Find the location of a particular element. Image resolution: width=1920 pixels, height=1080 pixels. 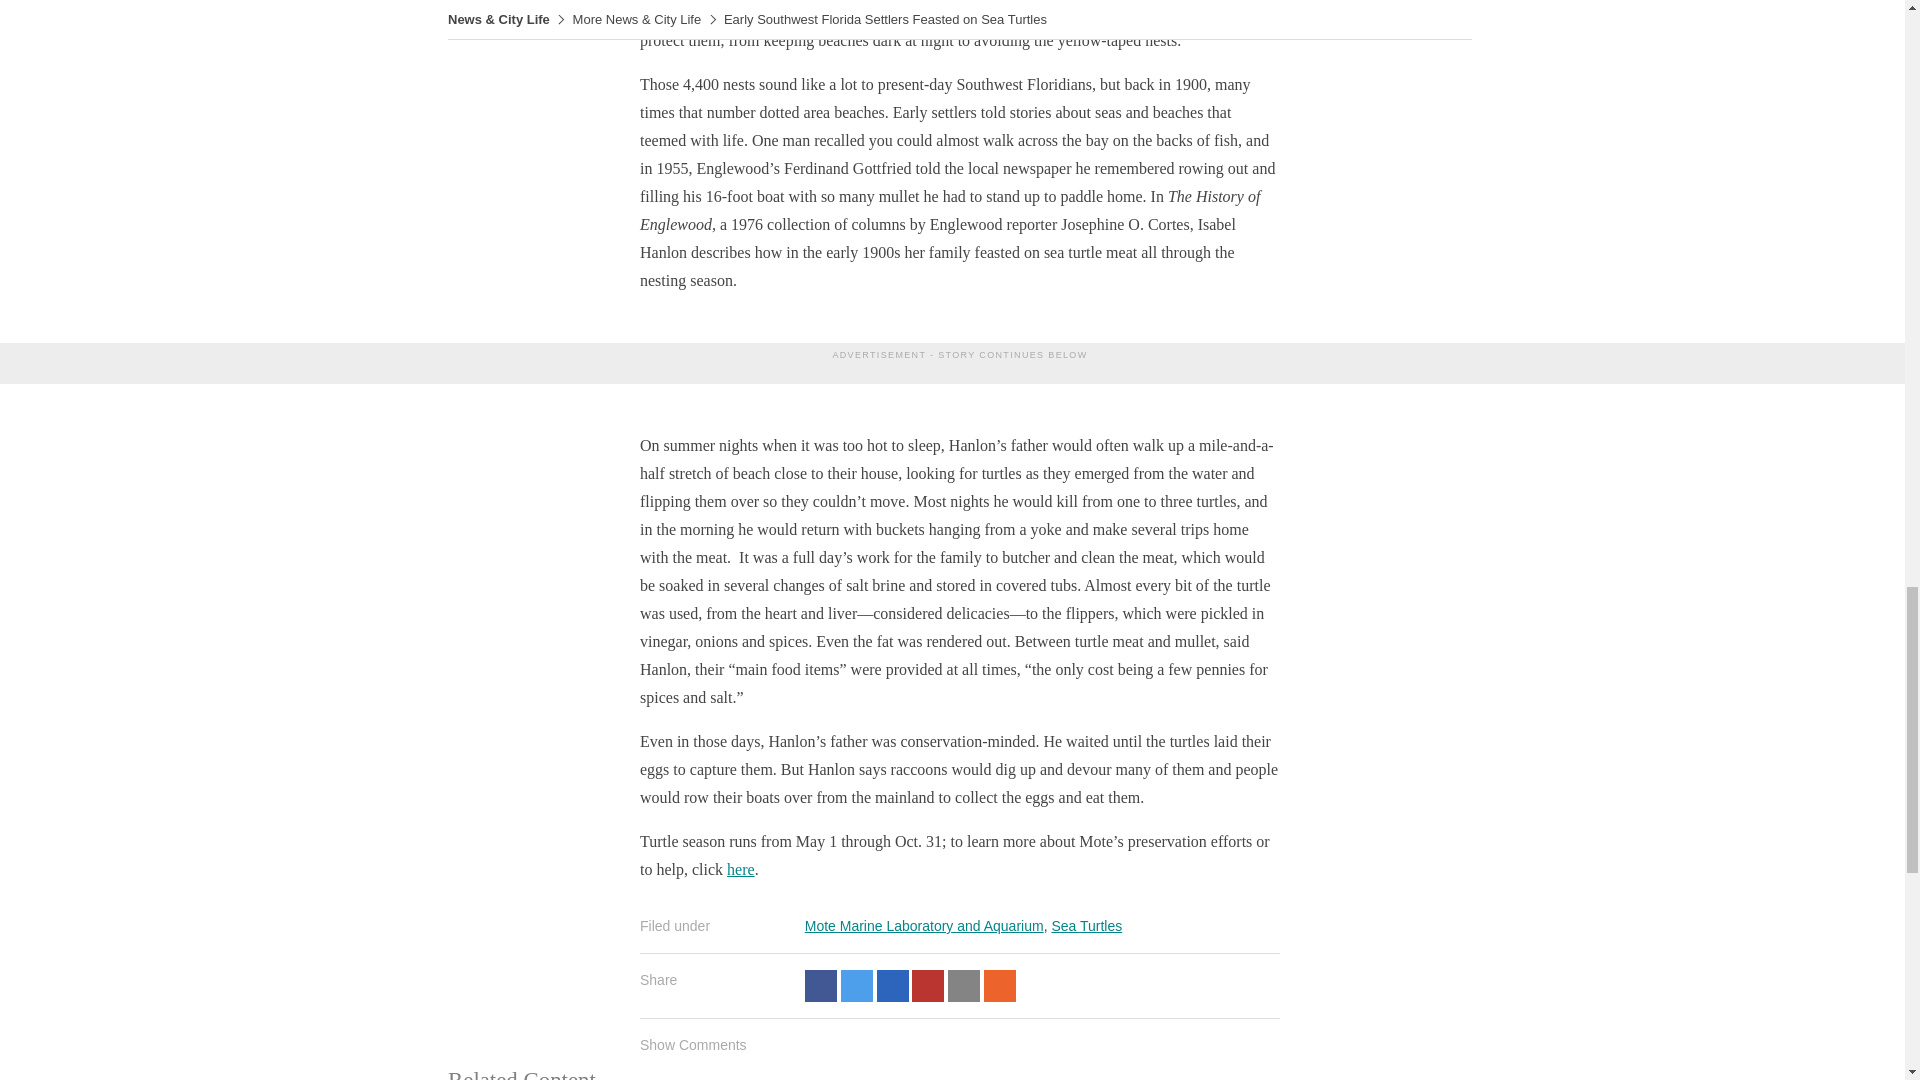

Share on Pinterest is located at coordinates (928, 986).